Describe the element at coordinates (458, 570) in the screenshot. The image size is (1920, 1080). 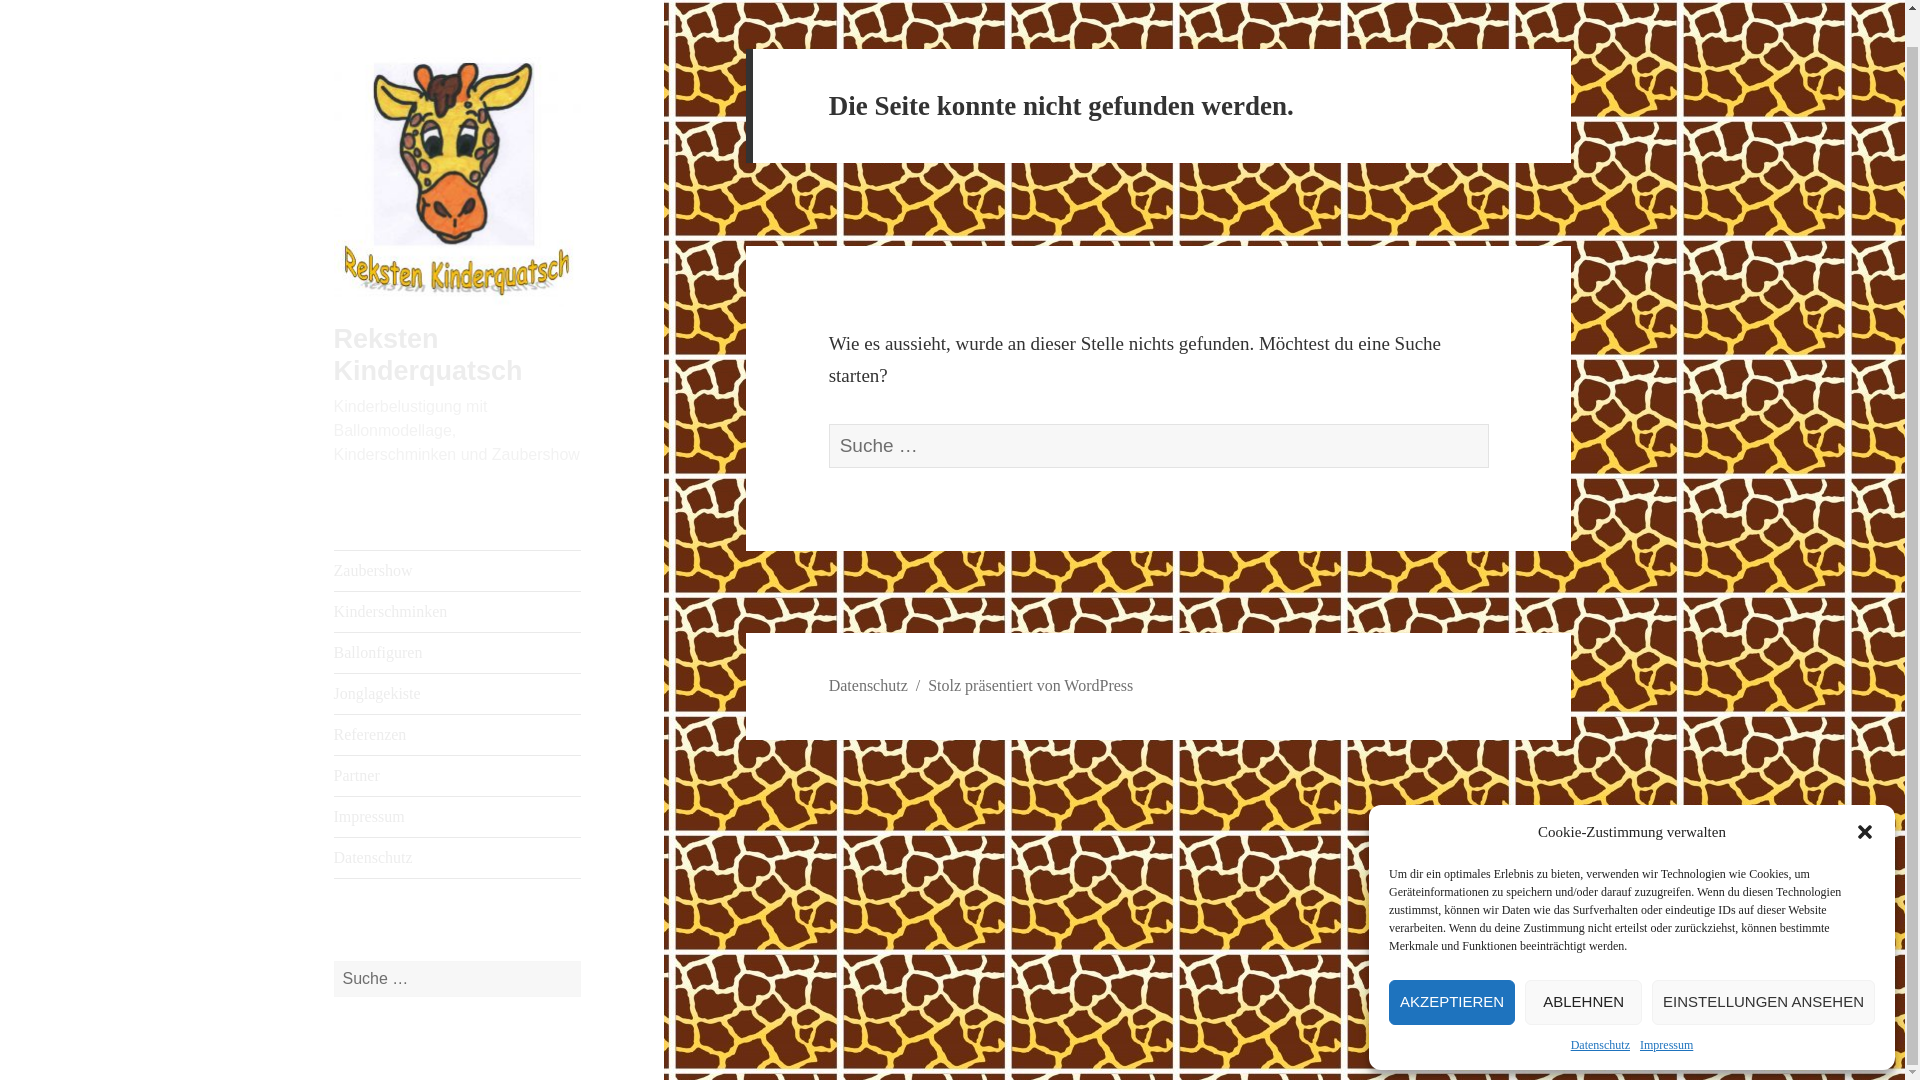
I see `Zaubershow` at that location.